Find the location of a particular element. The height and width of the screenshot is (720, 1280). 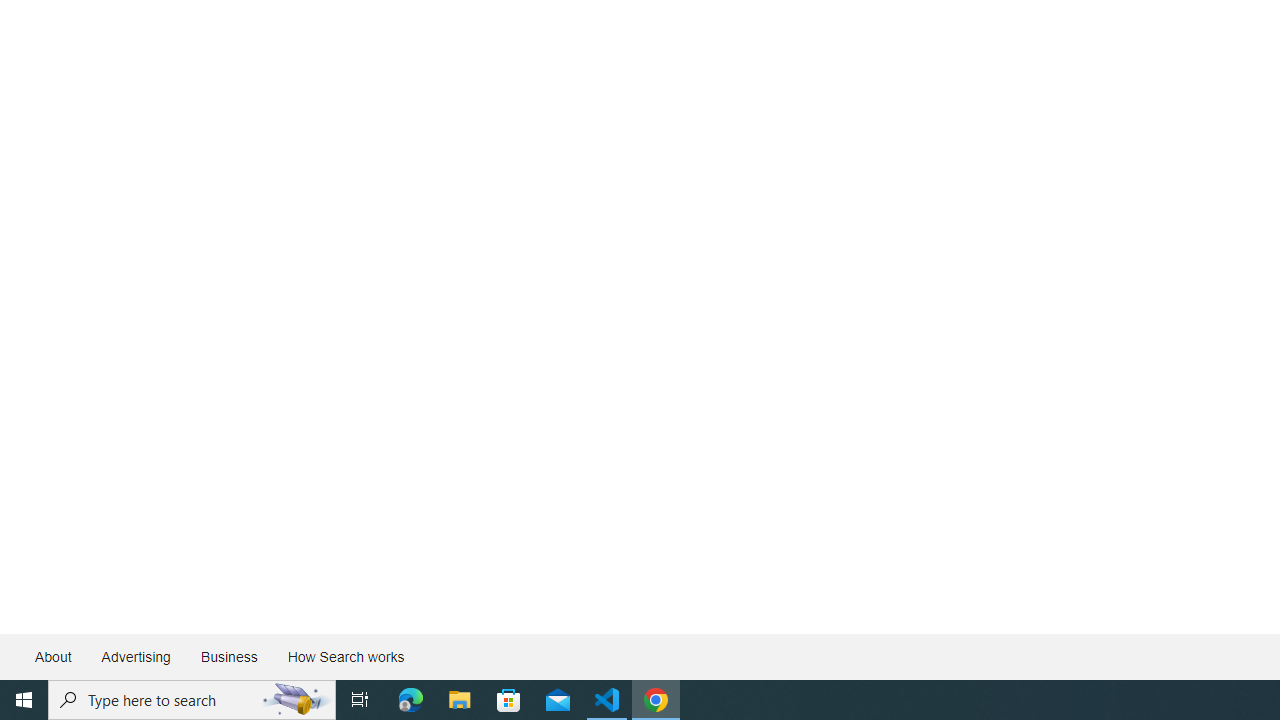

Business is located at coordinates (228, 656).